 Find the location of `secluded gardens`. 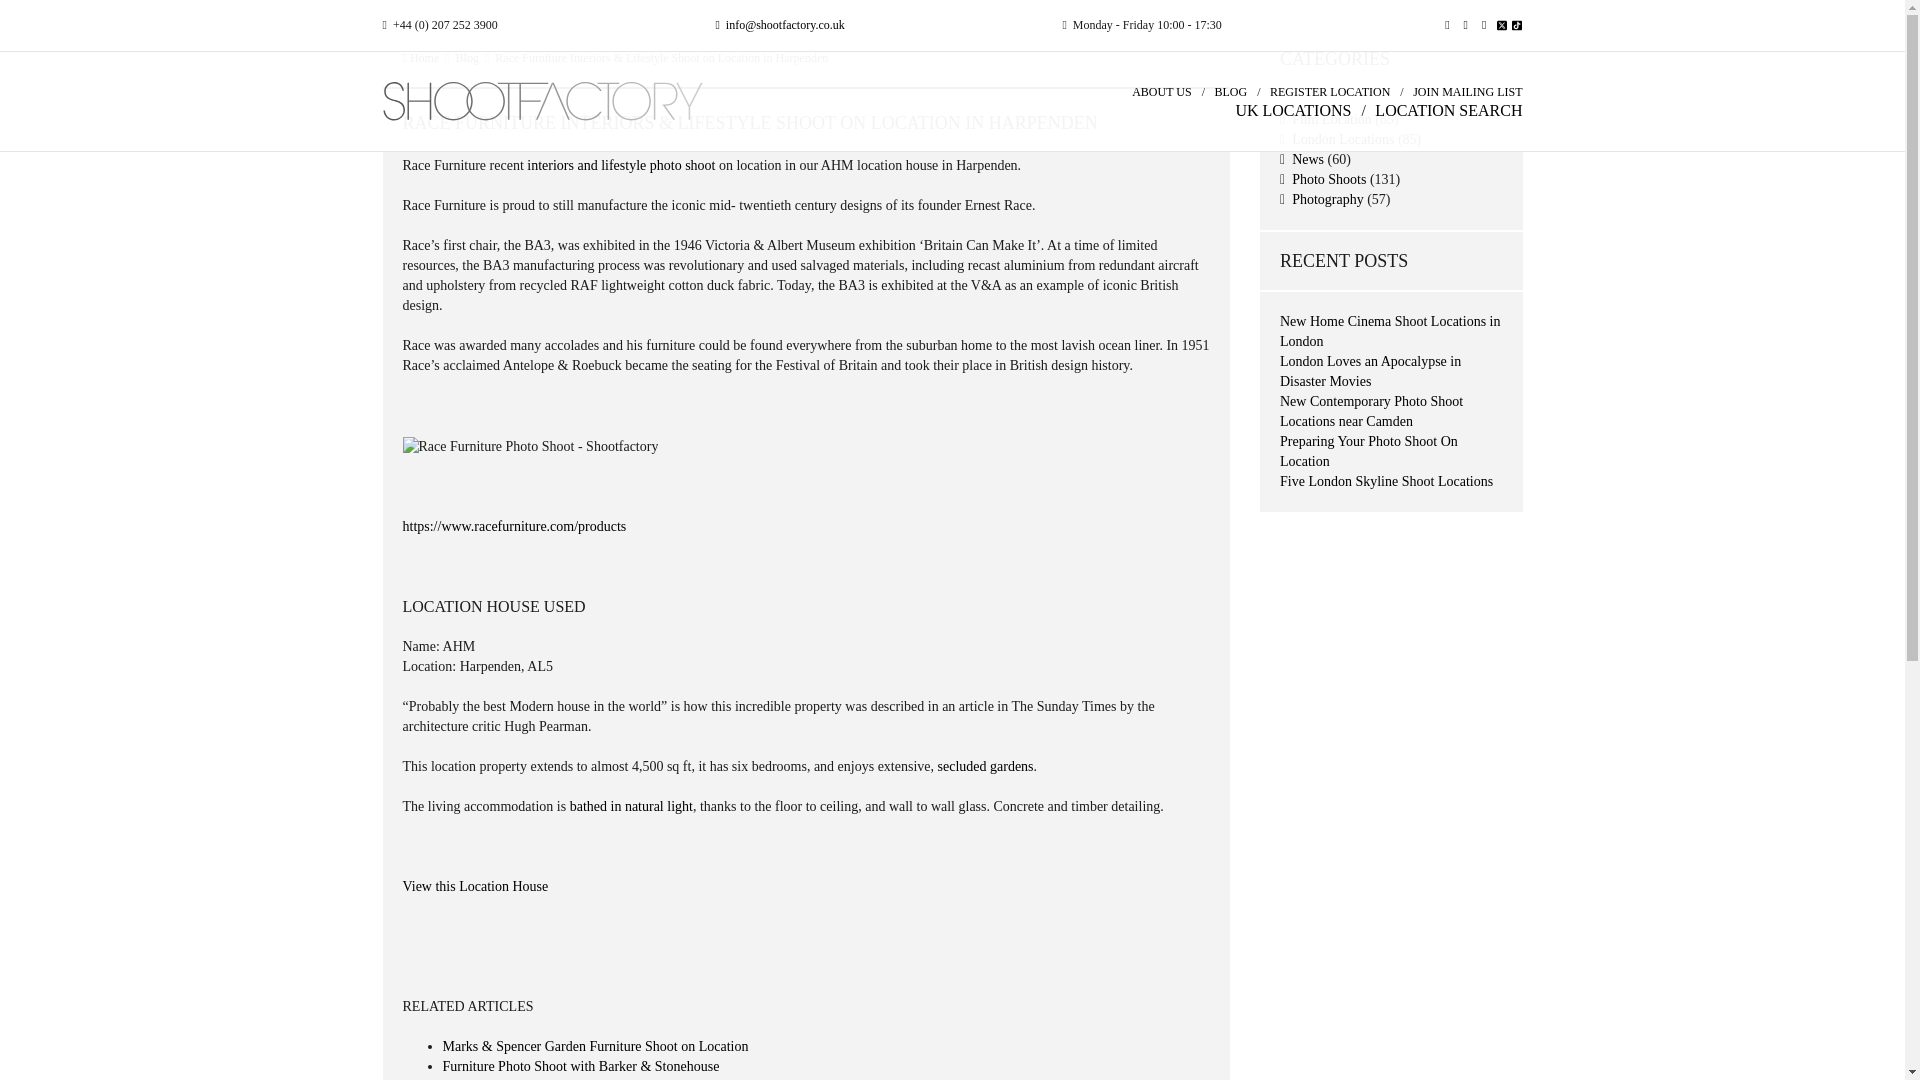

secluded gardens is located at coordinates (986, 766).